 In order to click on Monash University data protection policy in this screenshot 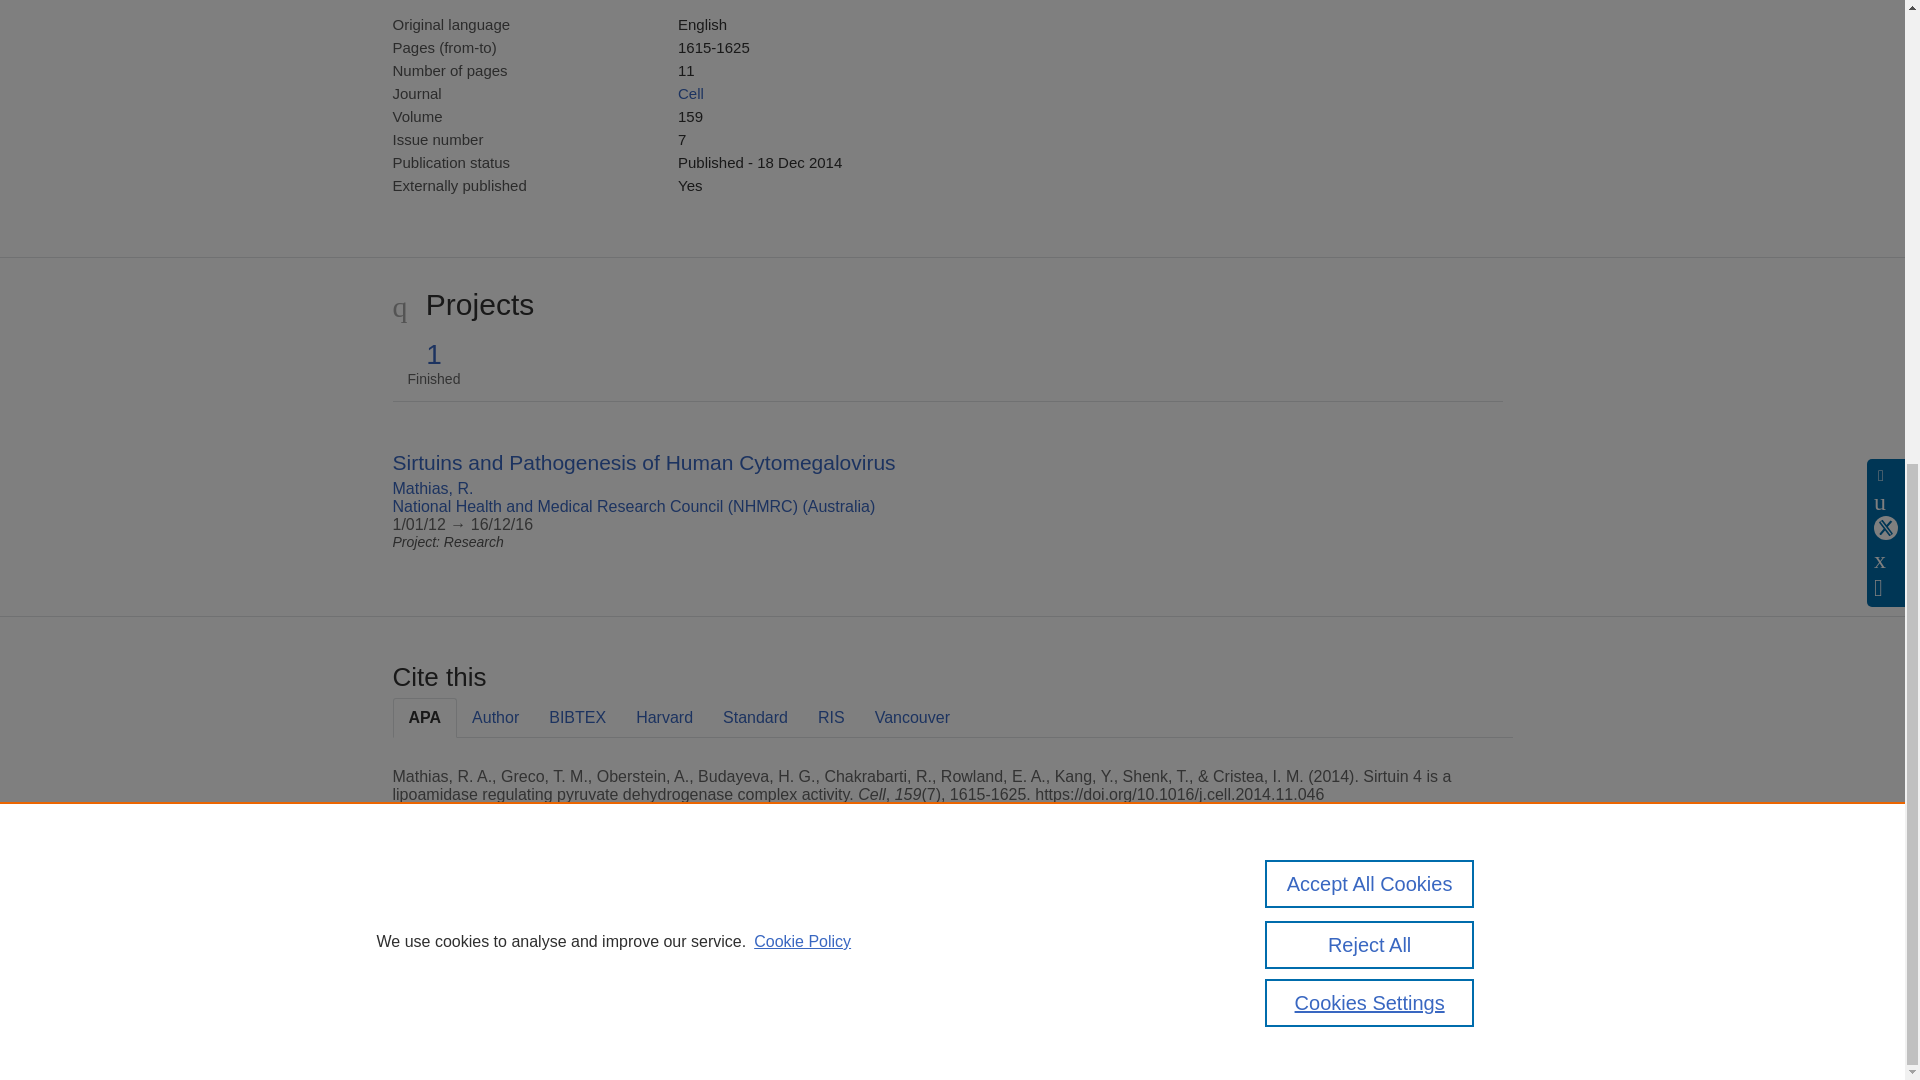, I will do `click(1331, 941)`.